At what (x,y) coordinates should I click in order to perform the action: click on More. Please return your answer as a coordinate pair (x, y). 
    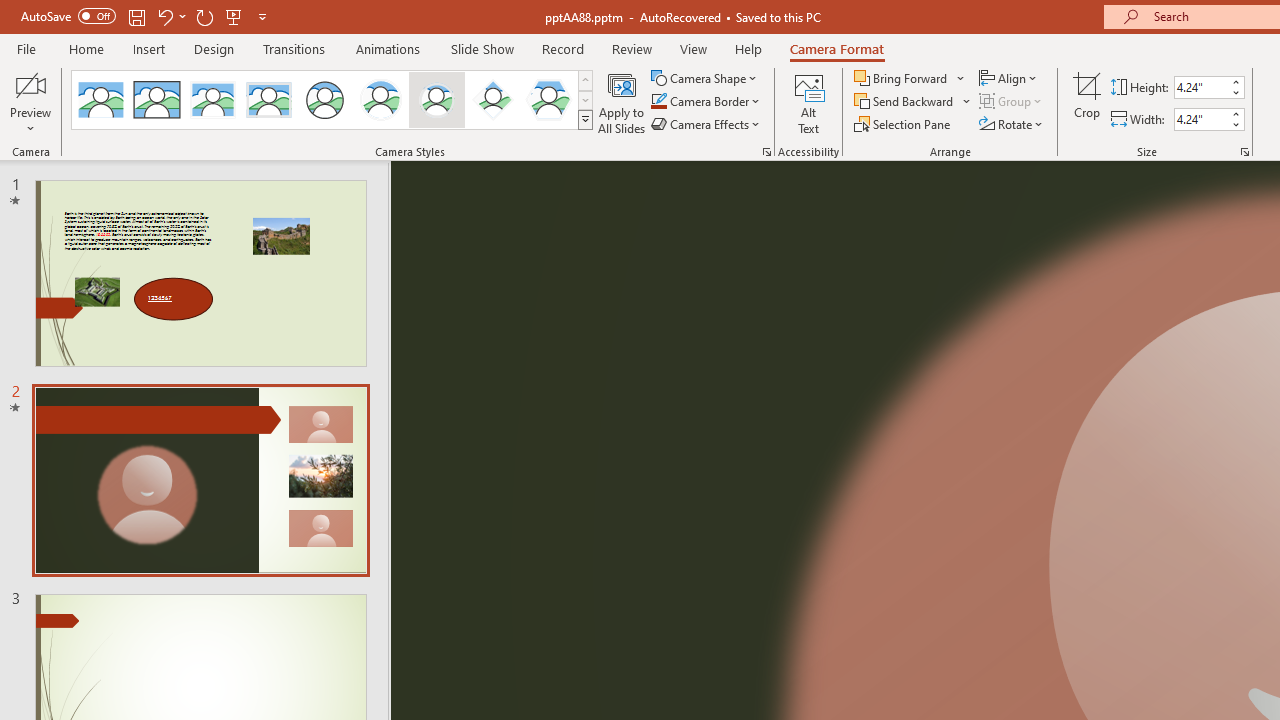
    Looking at the image, I should click on (1236, 113).